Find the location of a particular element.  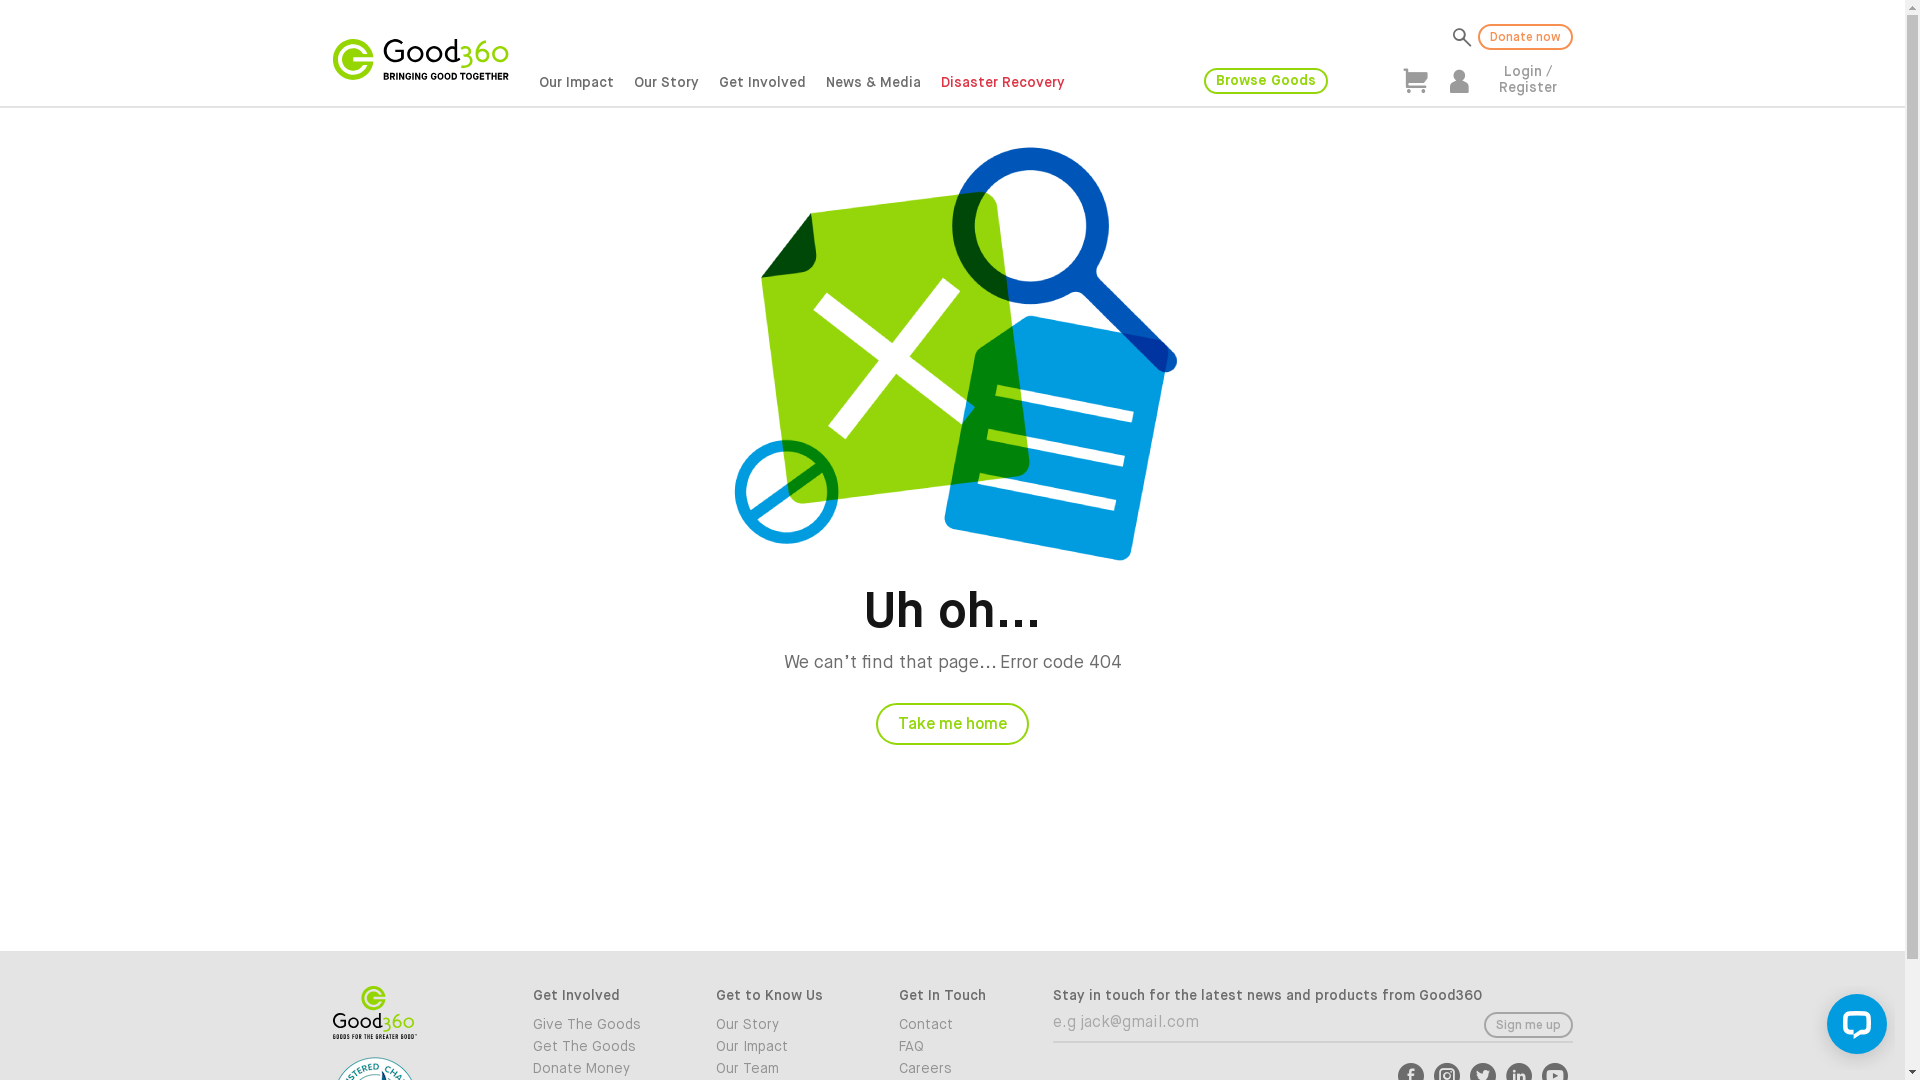

Contact is located at coordinates (976, 1025).